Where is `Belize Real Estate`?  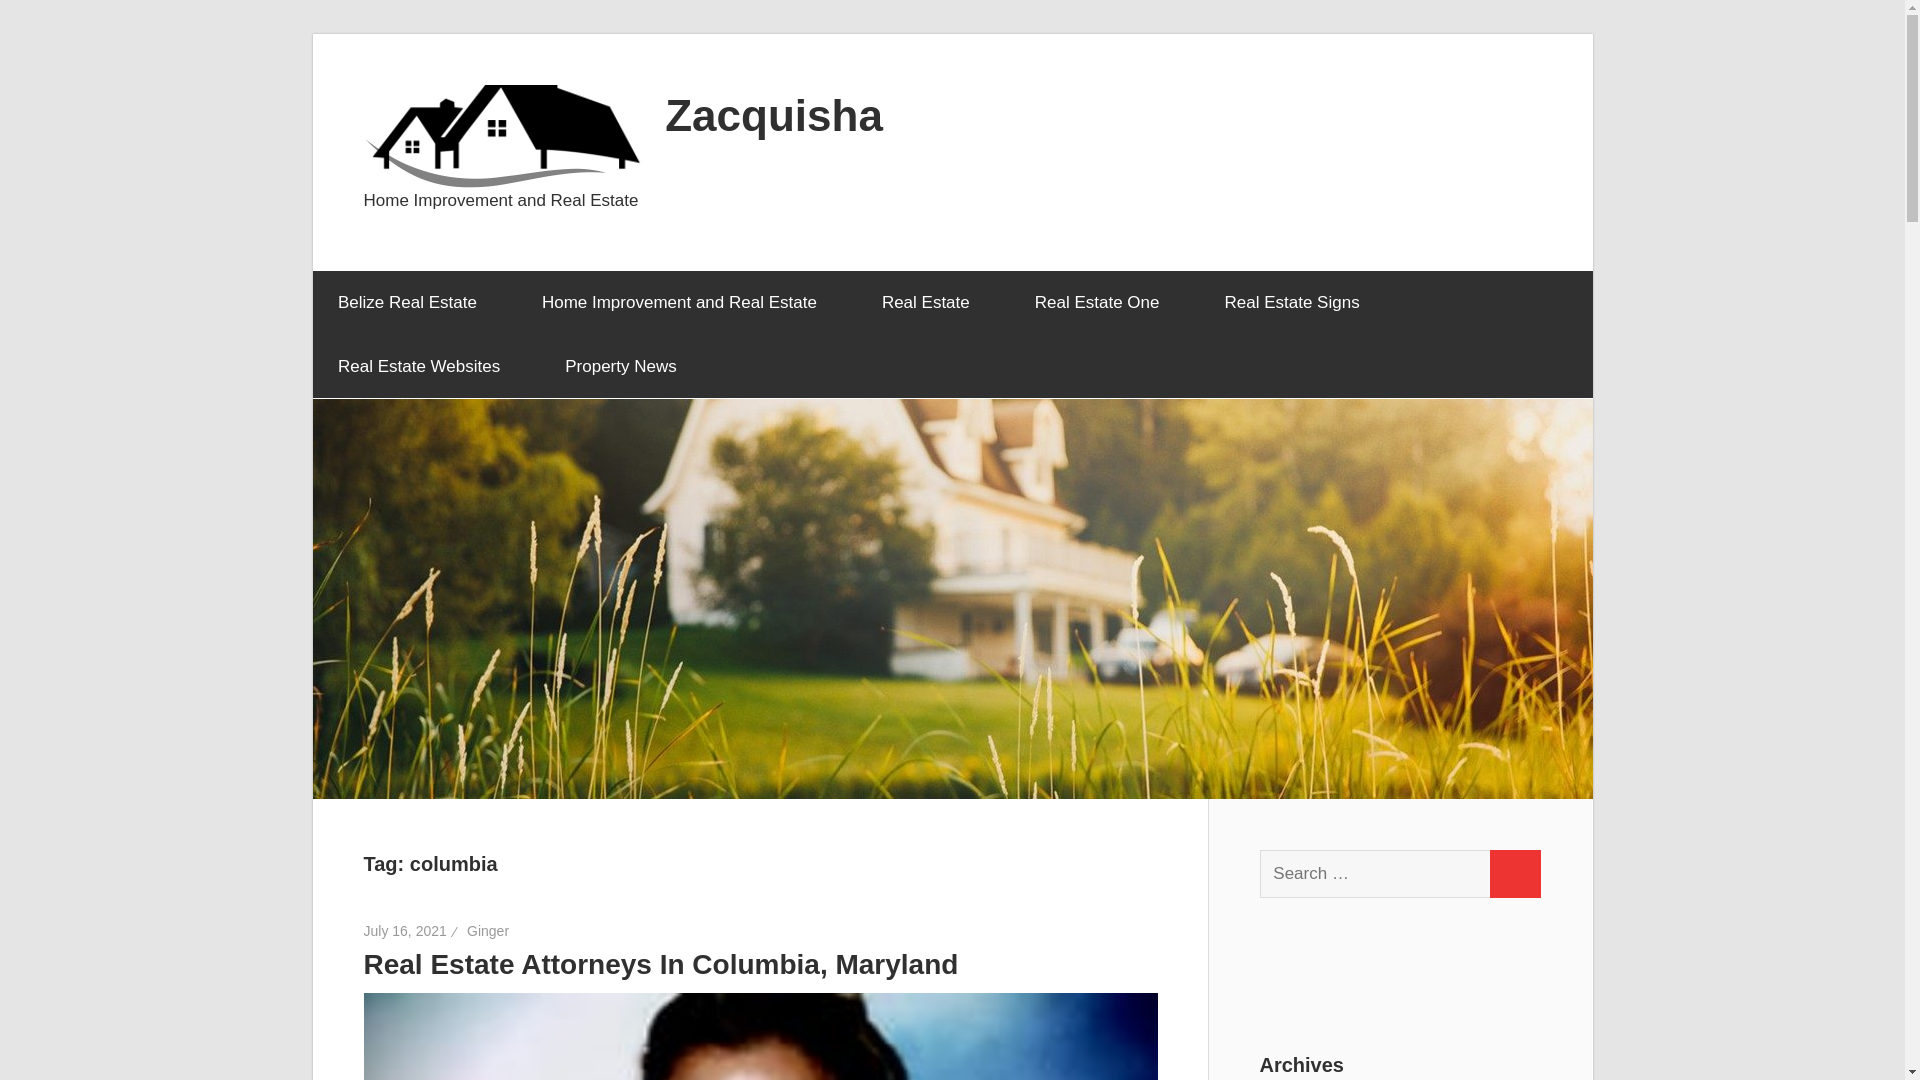 Belize Real Estate is located at coordinates (414, 302).